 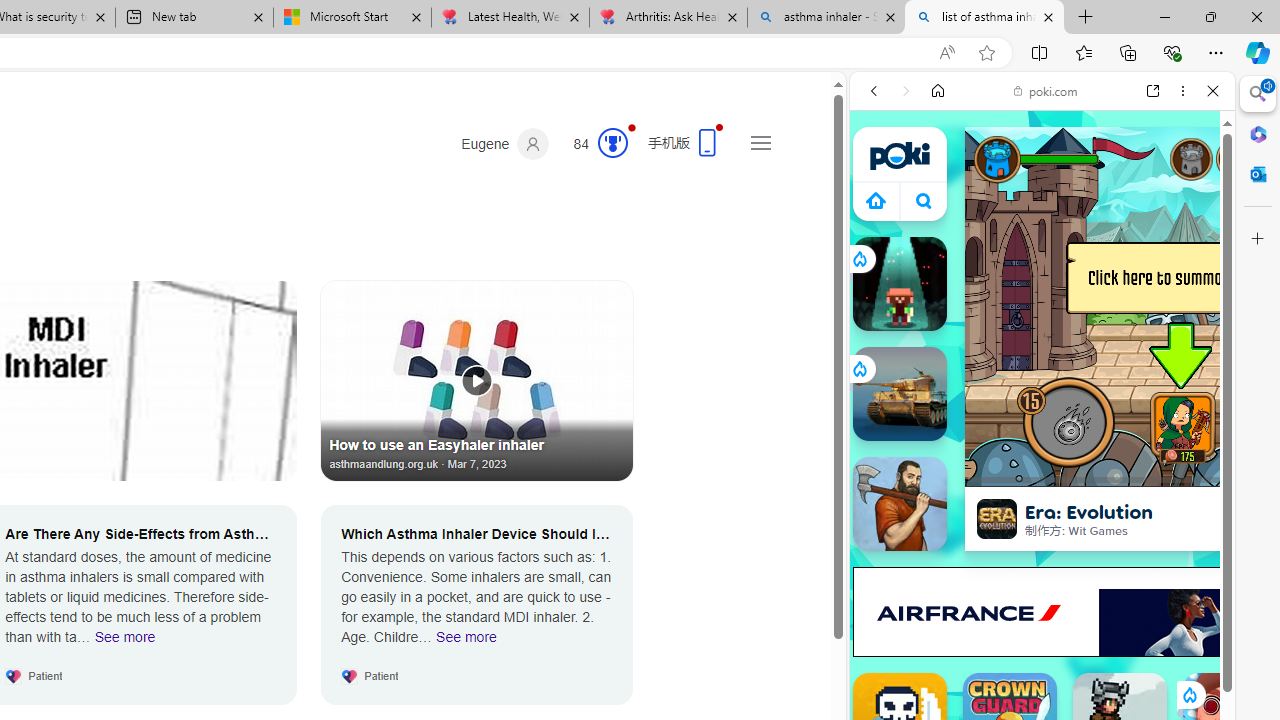 What do you see at coordinates (760, 142) in the screenshot?
I see `Settings and quick links` at bounding box center [760, 142].